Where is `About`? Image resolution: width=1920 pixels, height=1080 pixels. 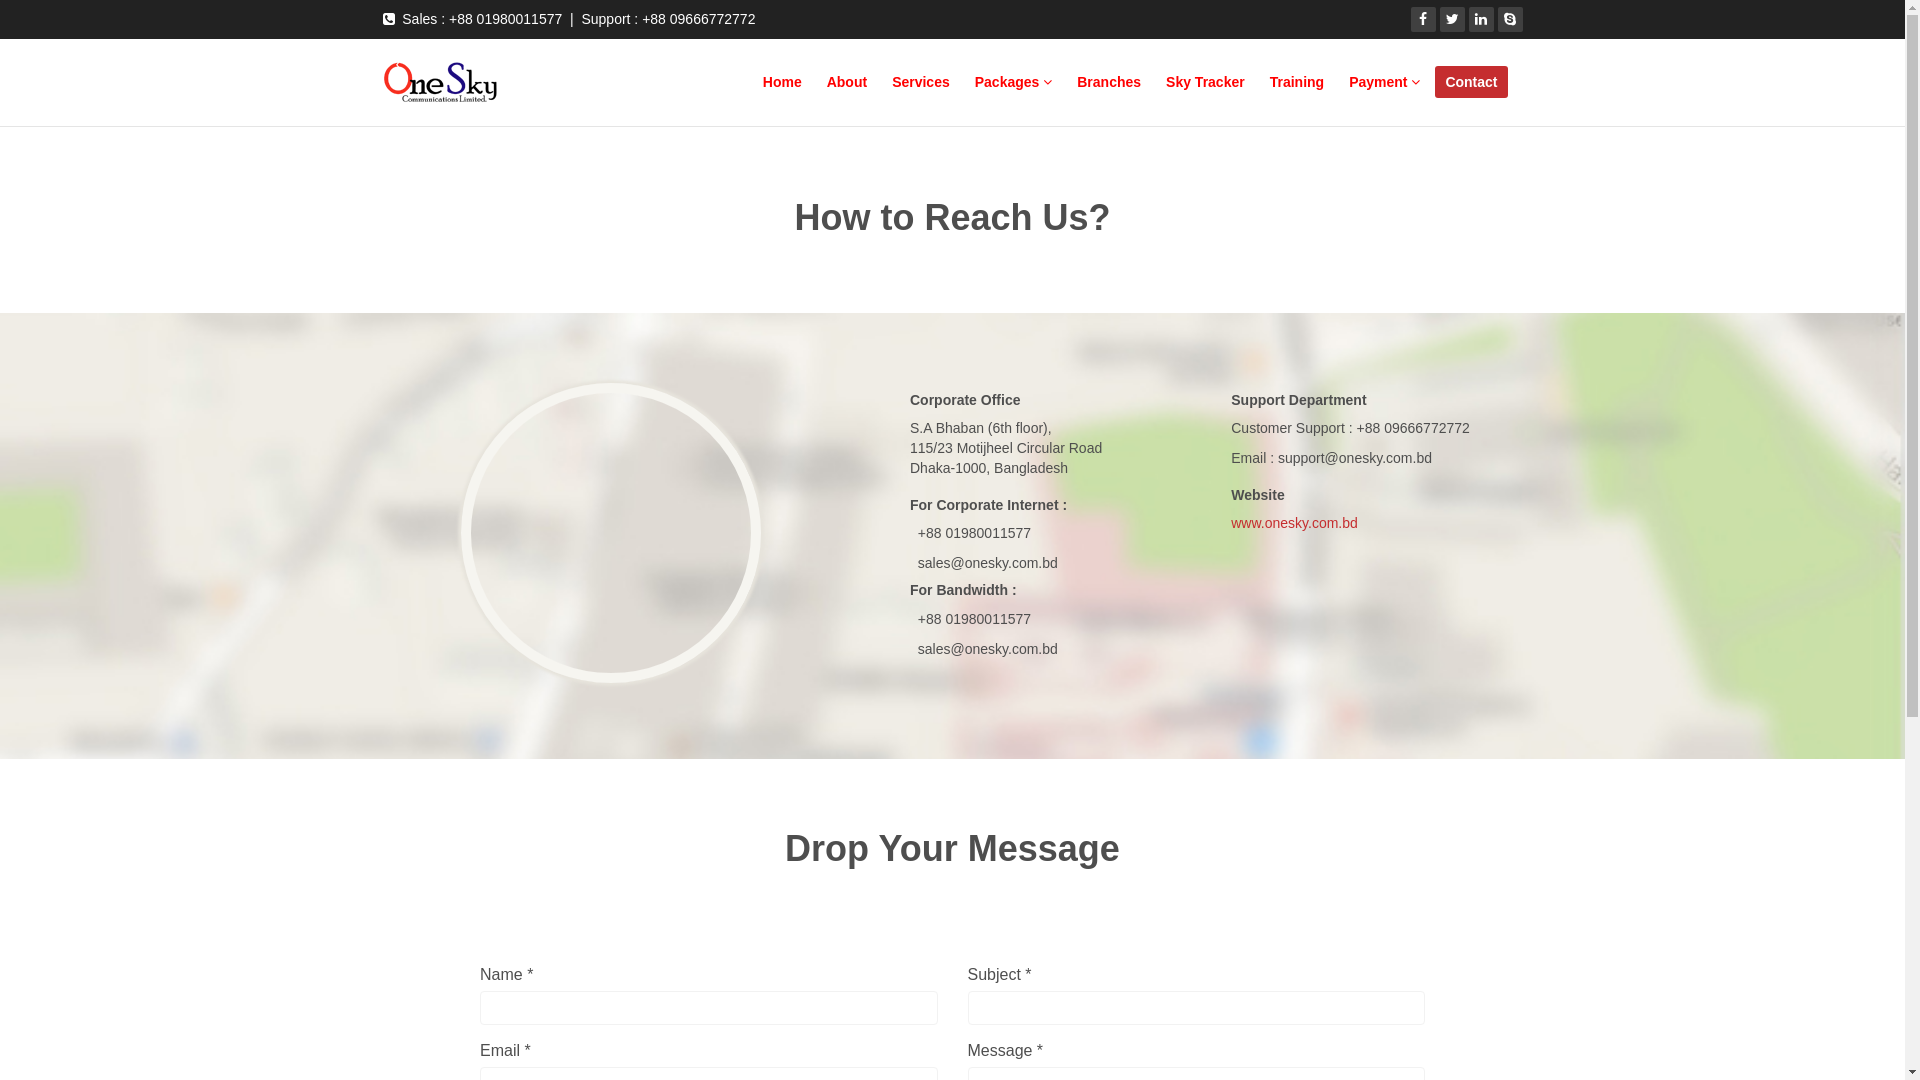 About is located at coordinates (847, 82).